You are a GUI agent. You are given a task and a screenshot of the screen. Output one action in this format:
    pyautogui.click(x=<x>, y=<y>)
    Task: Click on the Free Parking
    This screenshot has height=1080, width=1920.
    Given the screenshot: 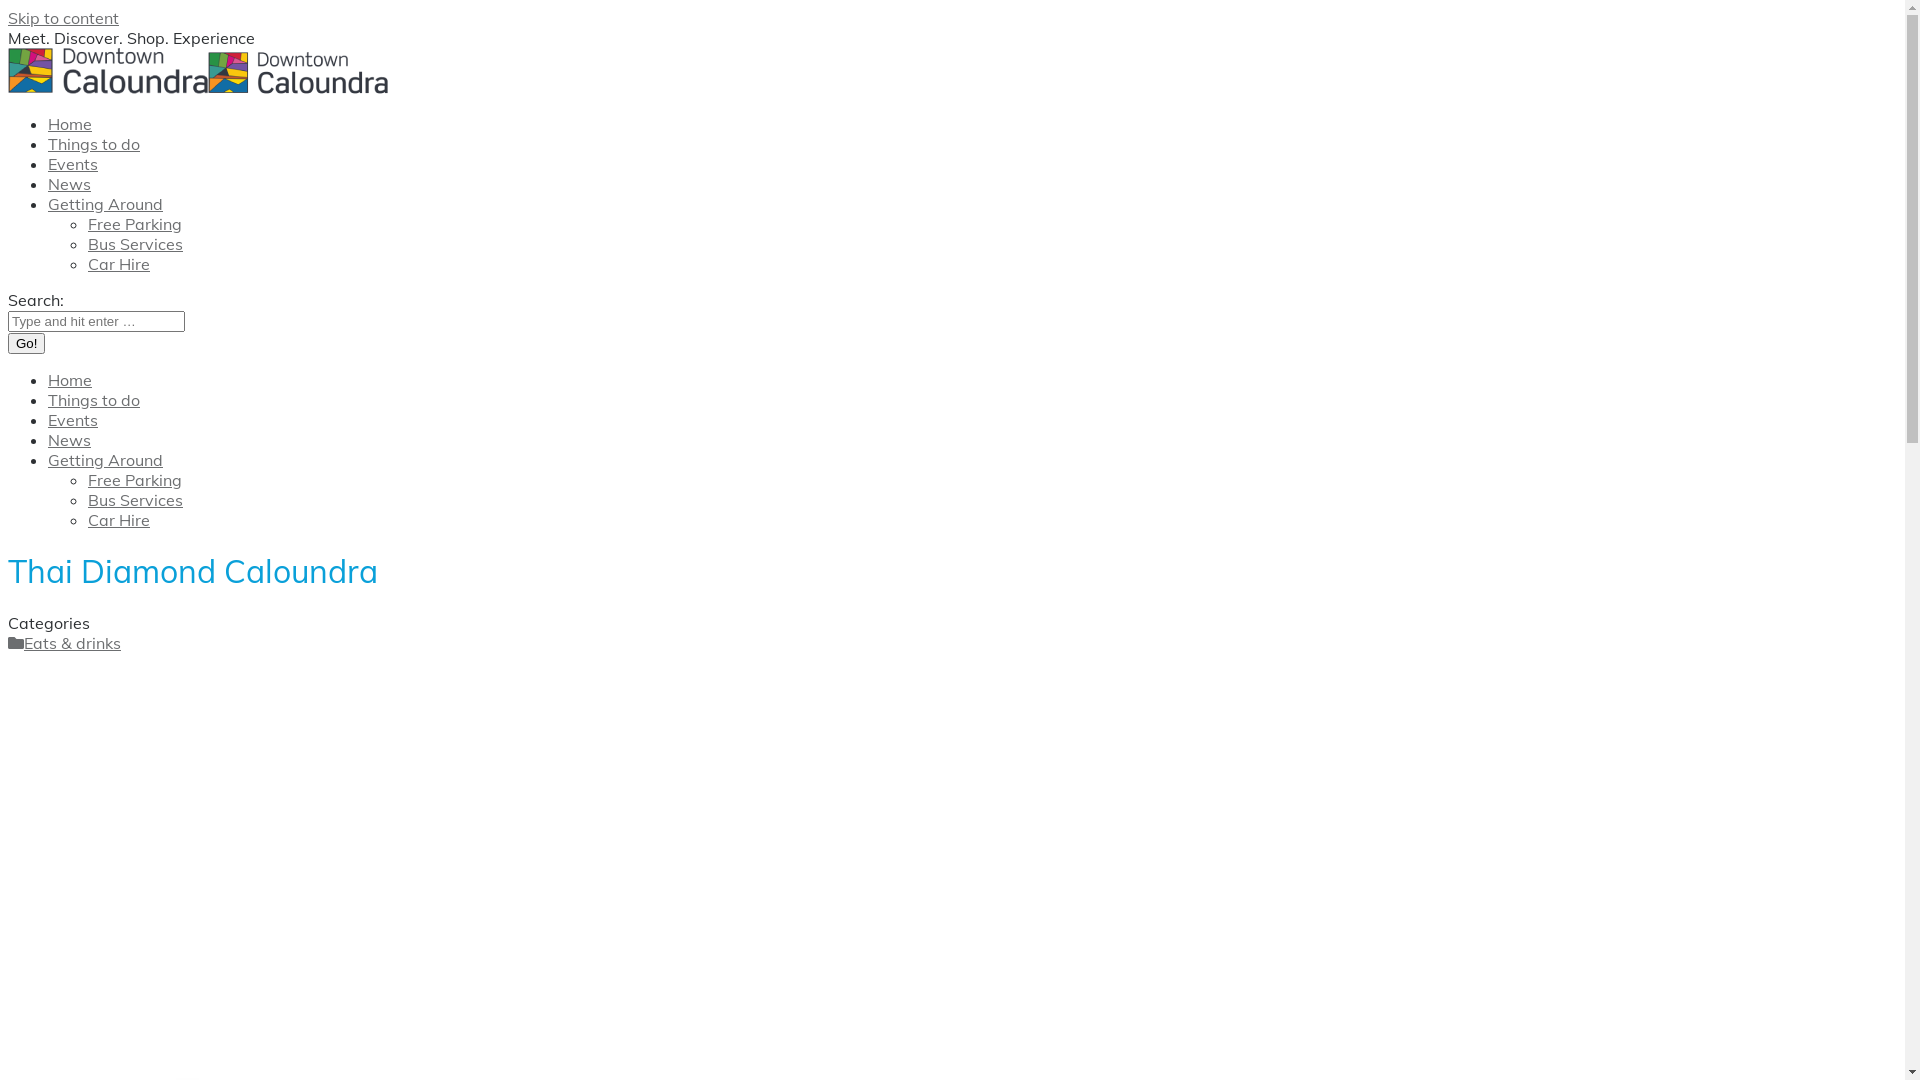 What is the action you would take?
    pyautogui.click(x=135, y=480)
    